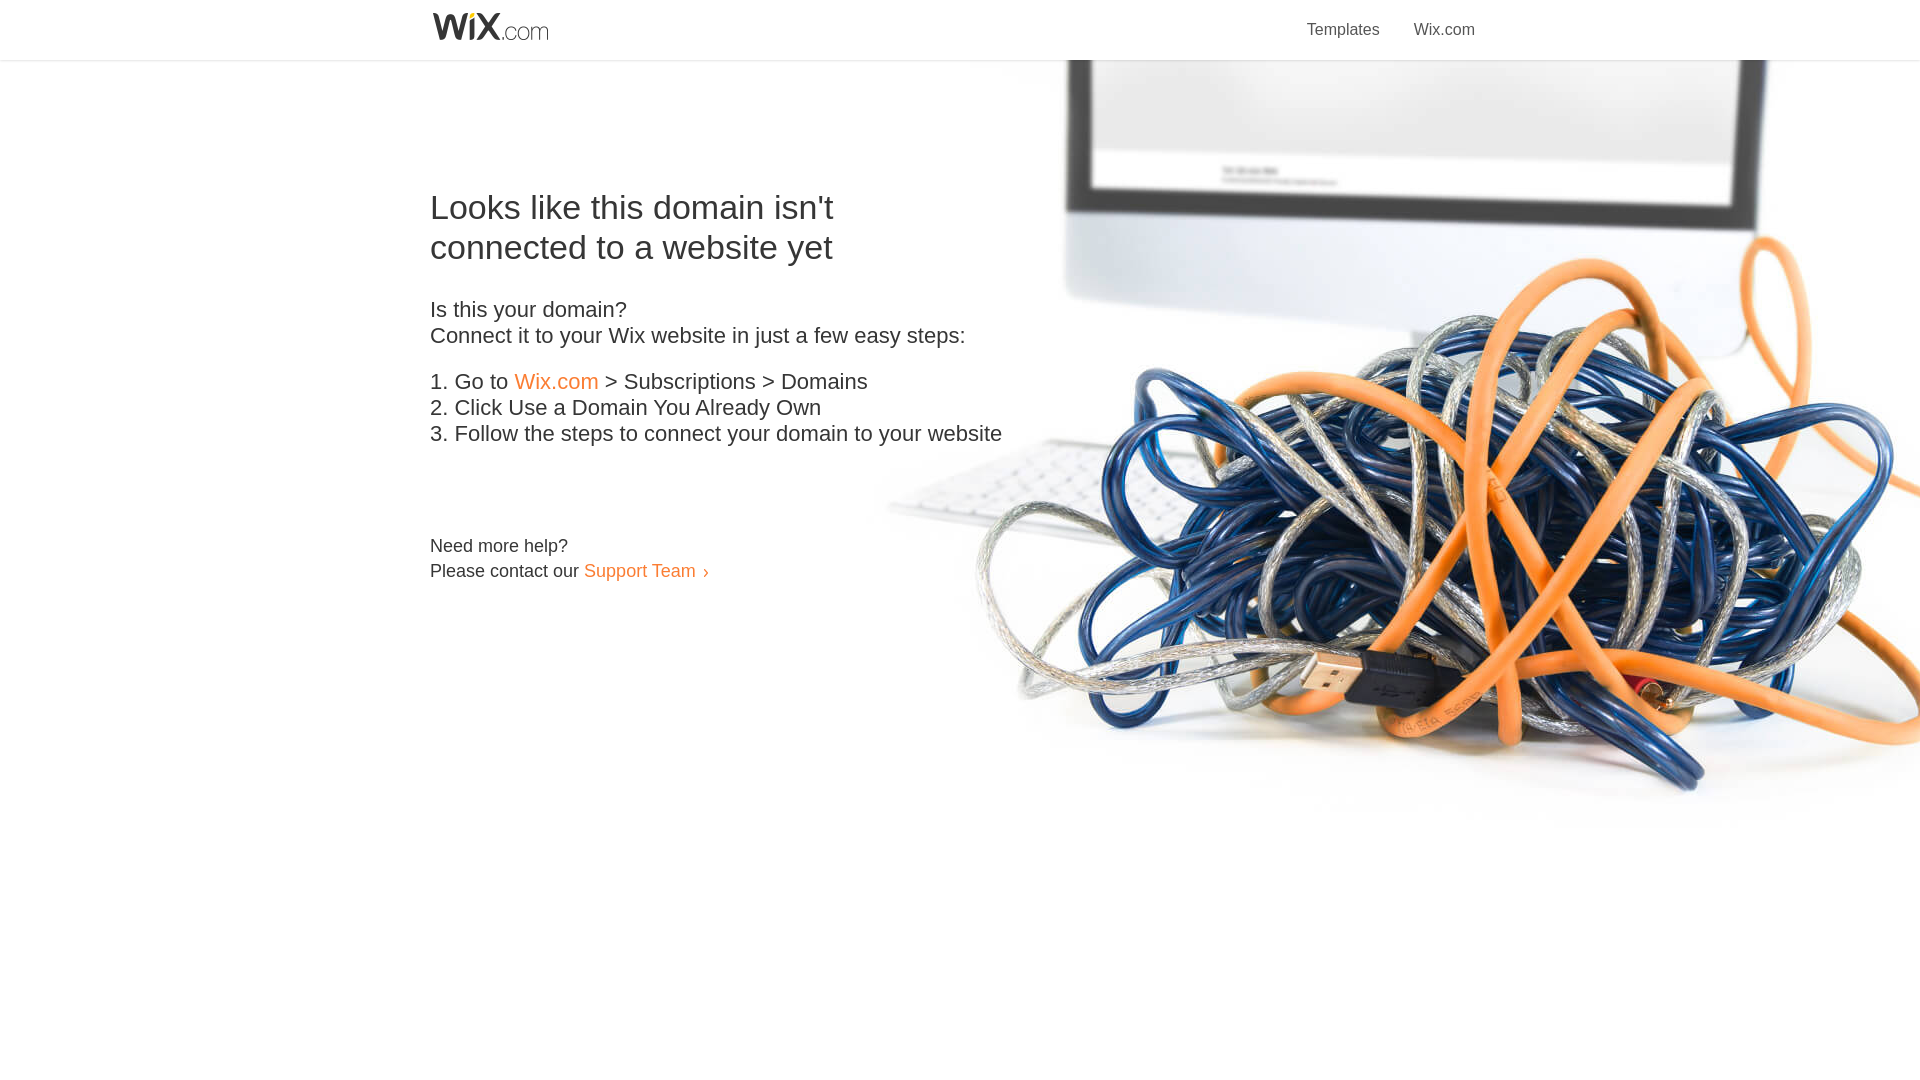  I want to click on Support Team, so click(639, 570).